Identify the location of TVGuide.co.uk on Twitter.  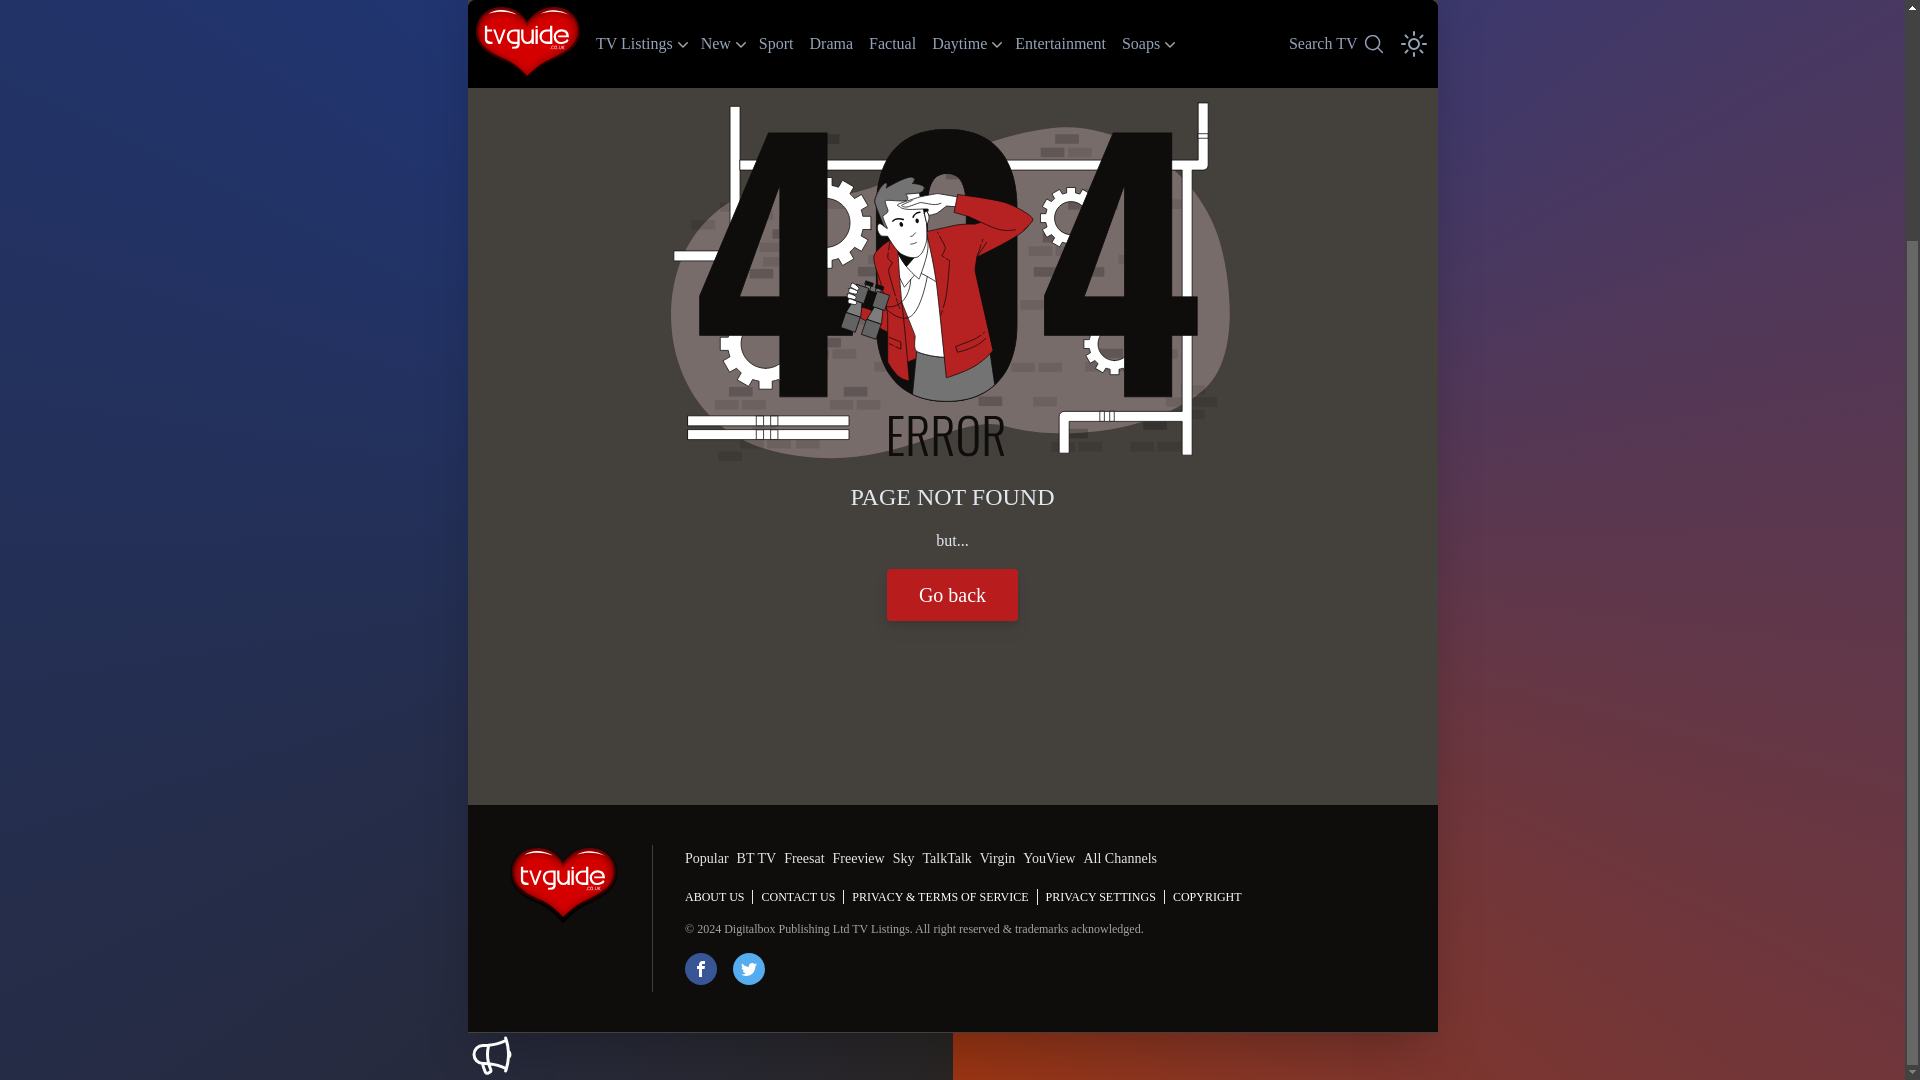
(1140, 8).